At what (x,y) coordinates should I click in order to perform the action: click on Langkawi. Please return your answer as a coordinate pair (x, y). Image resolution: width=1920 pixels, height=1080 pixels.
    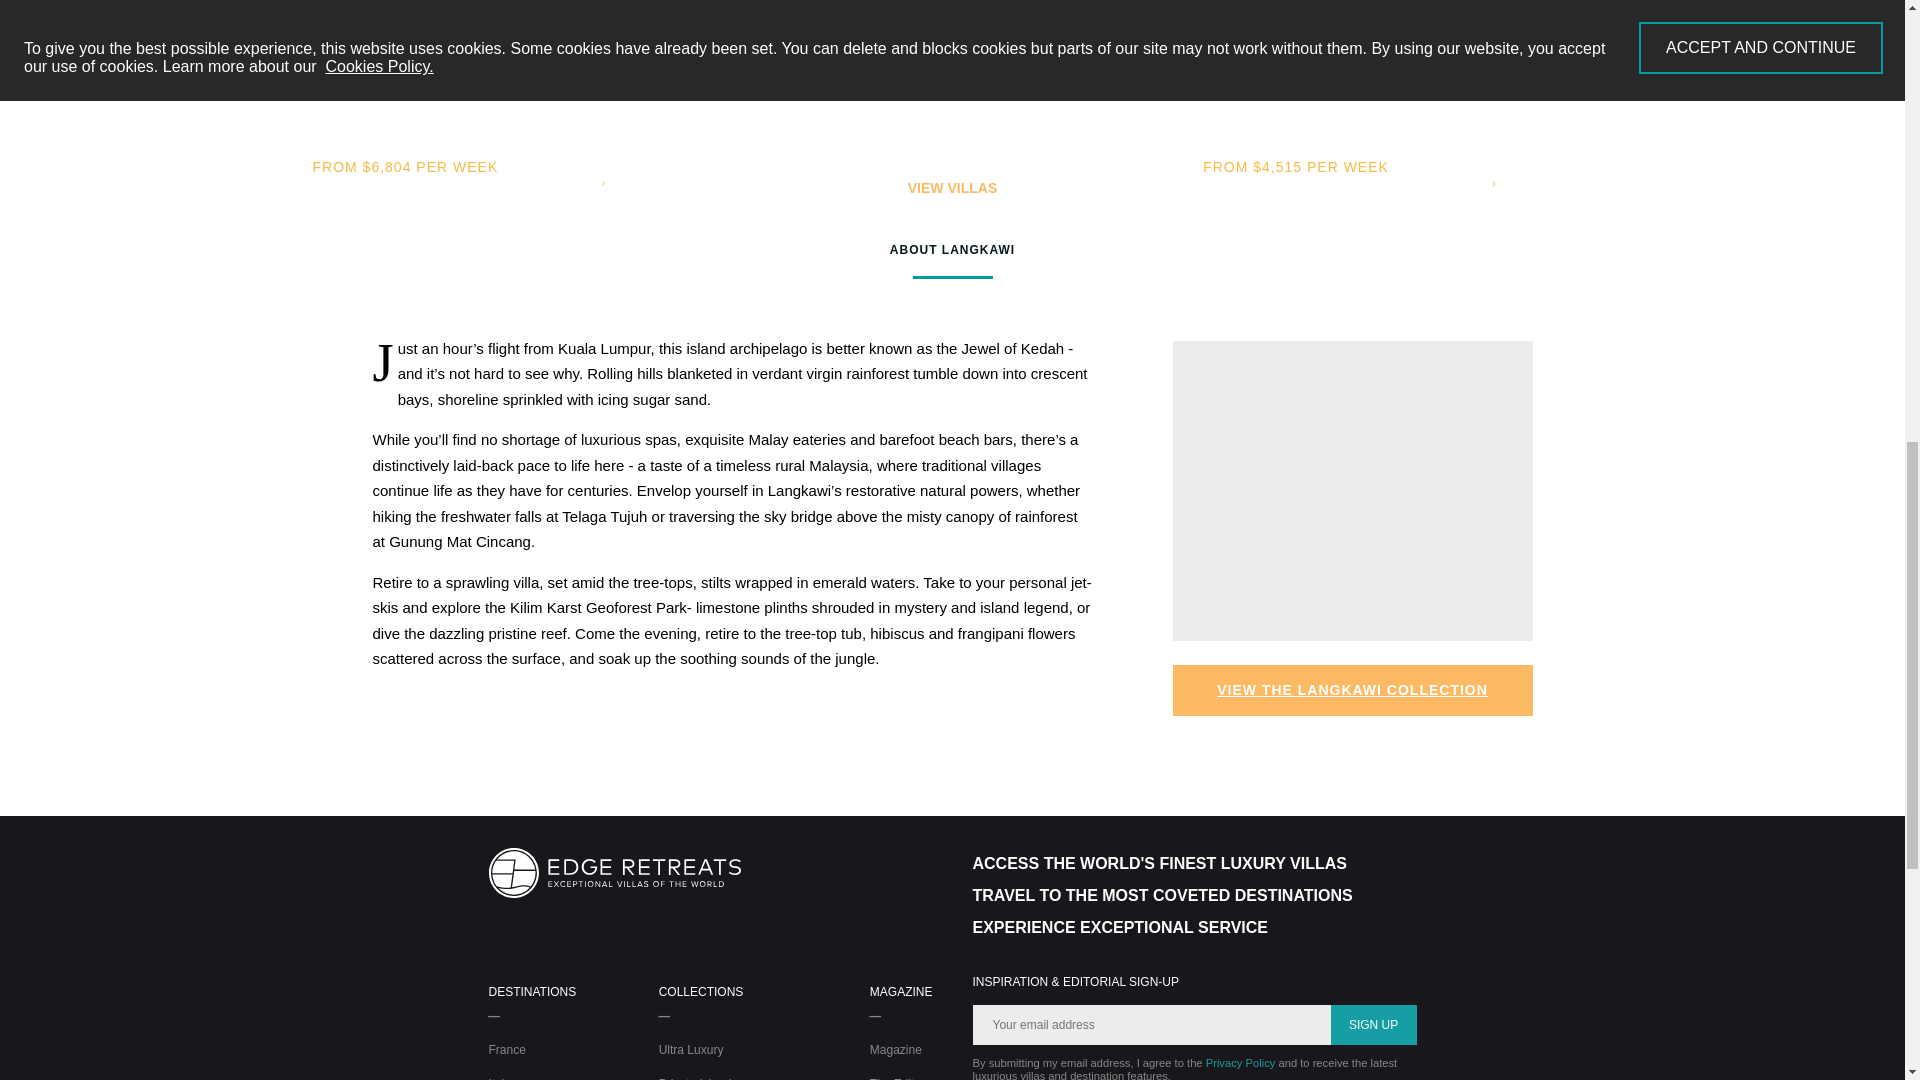
    Looking at the image, I should click on (952, 90).